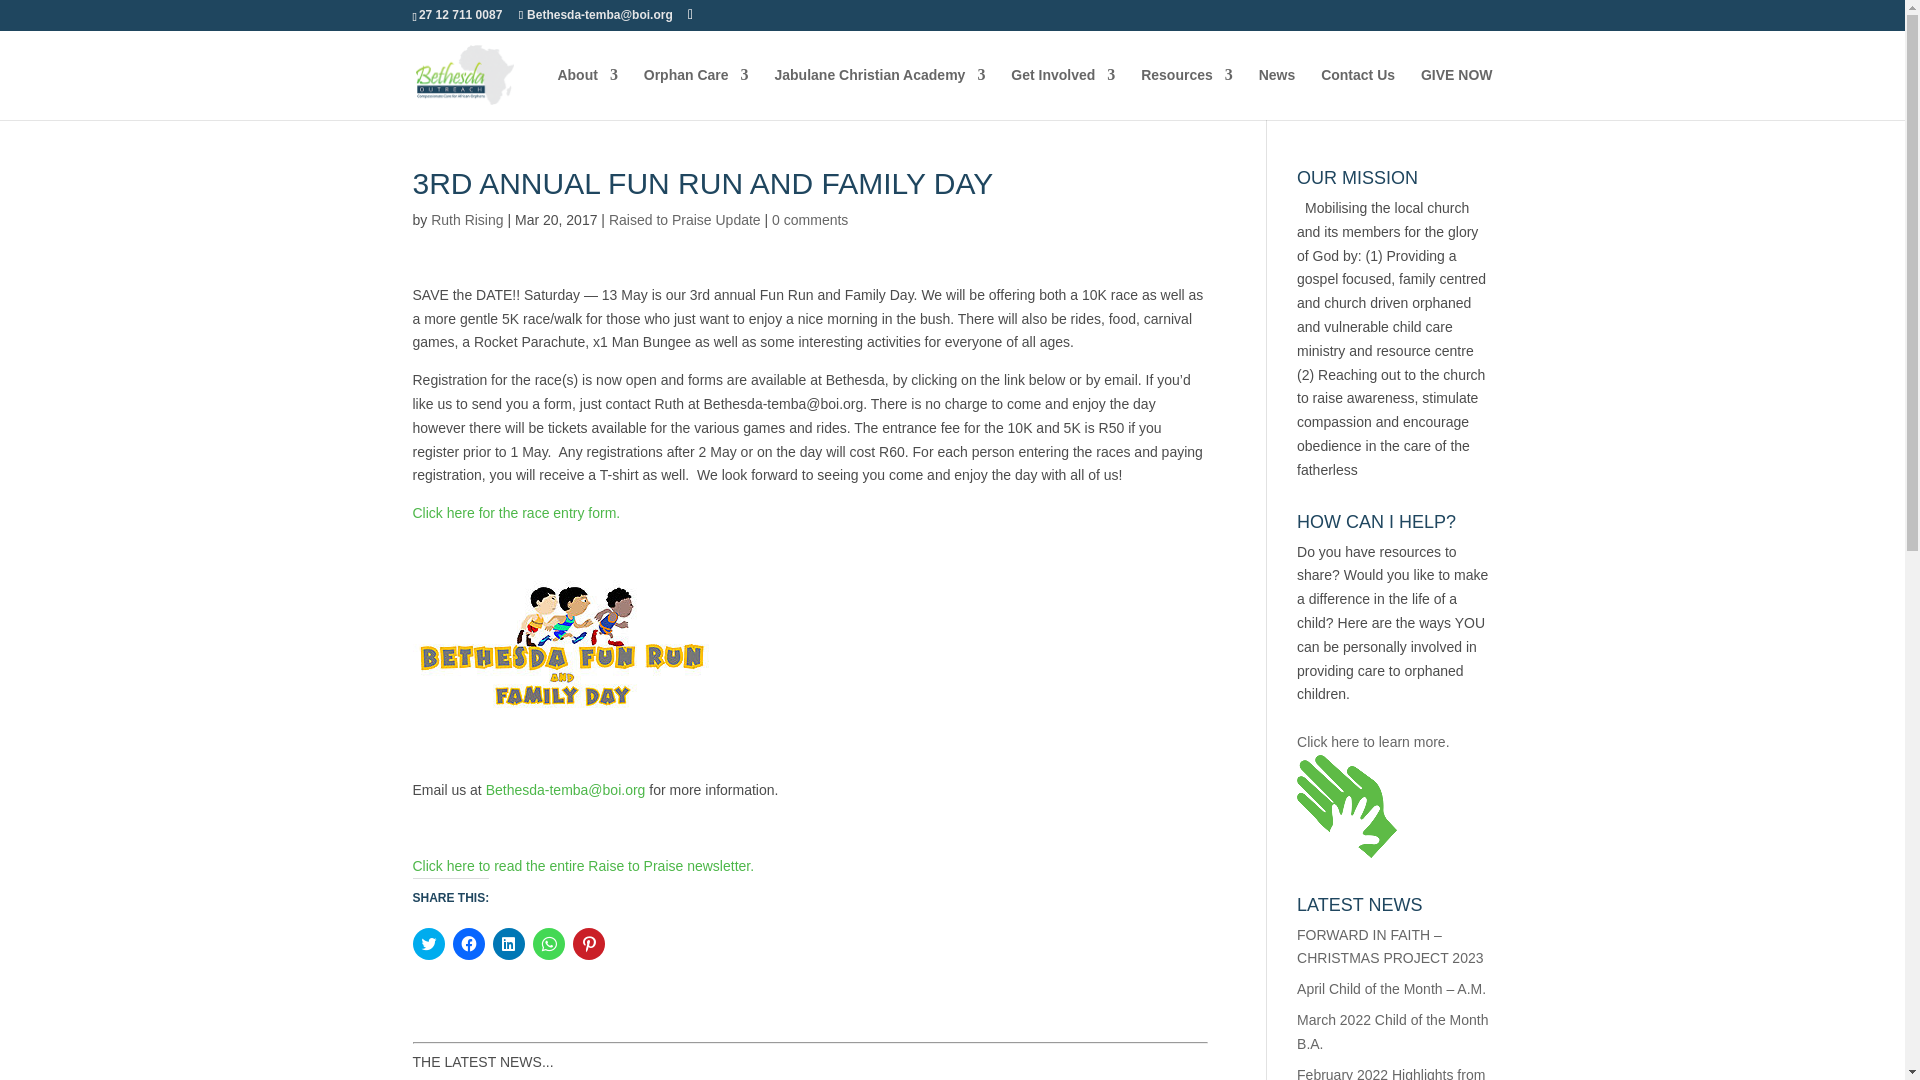 The width and height of the screenshot is (1920, 1080). I want to click on GIVE NOW, so click(1456, 94).